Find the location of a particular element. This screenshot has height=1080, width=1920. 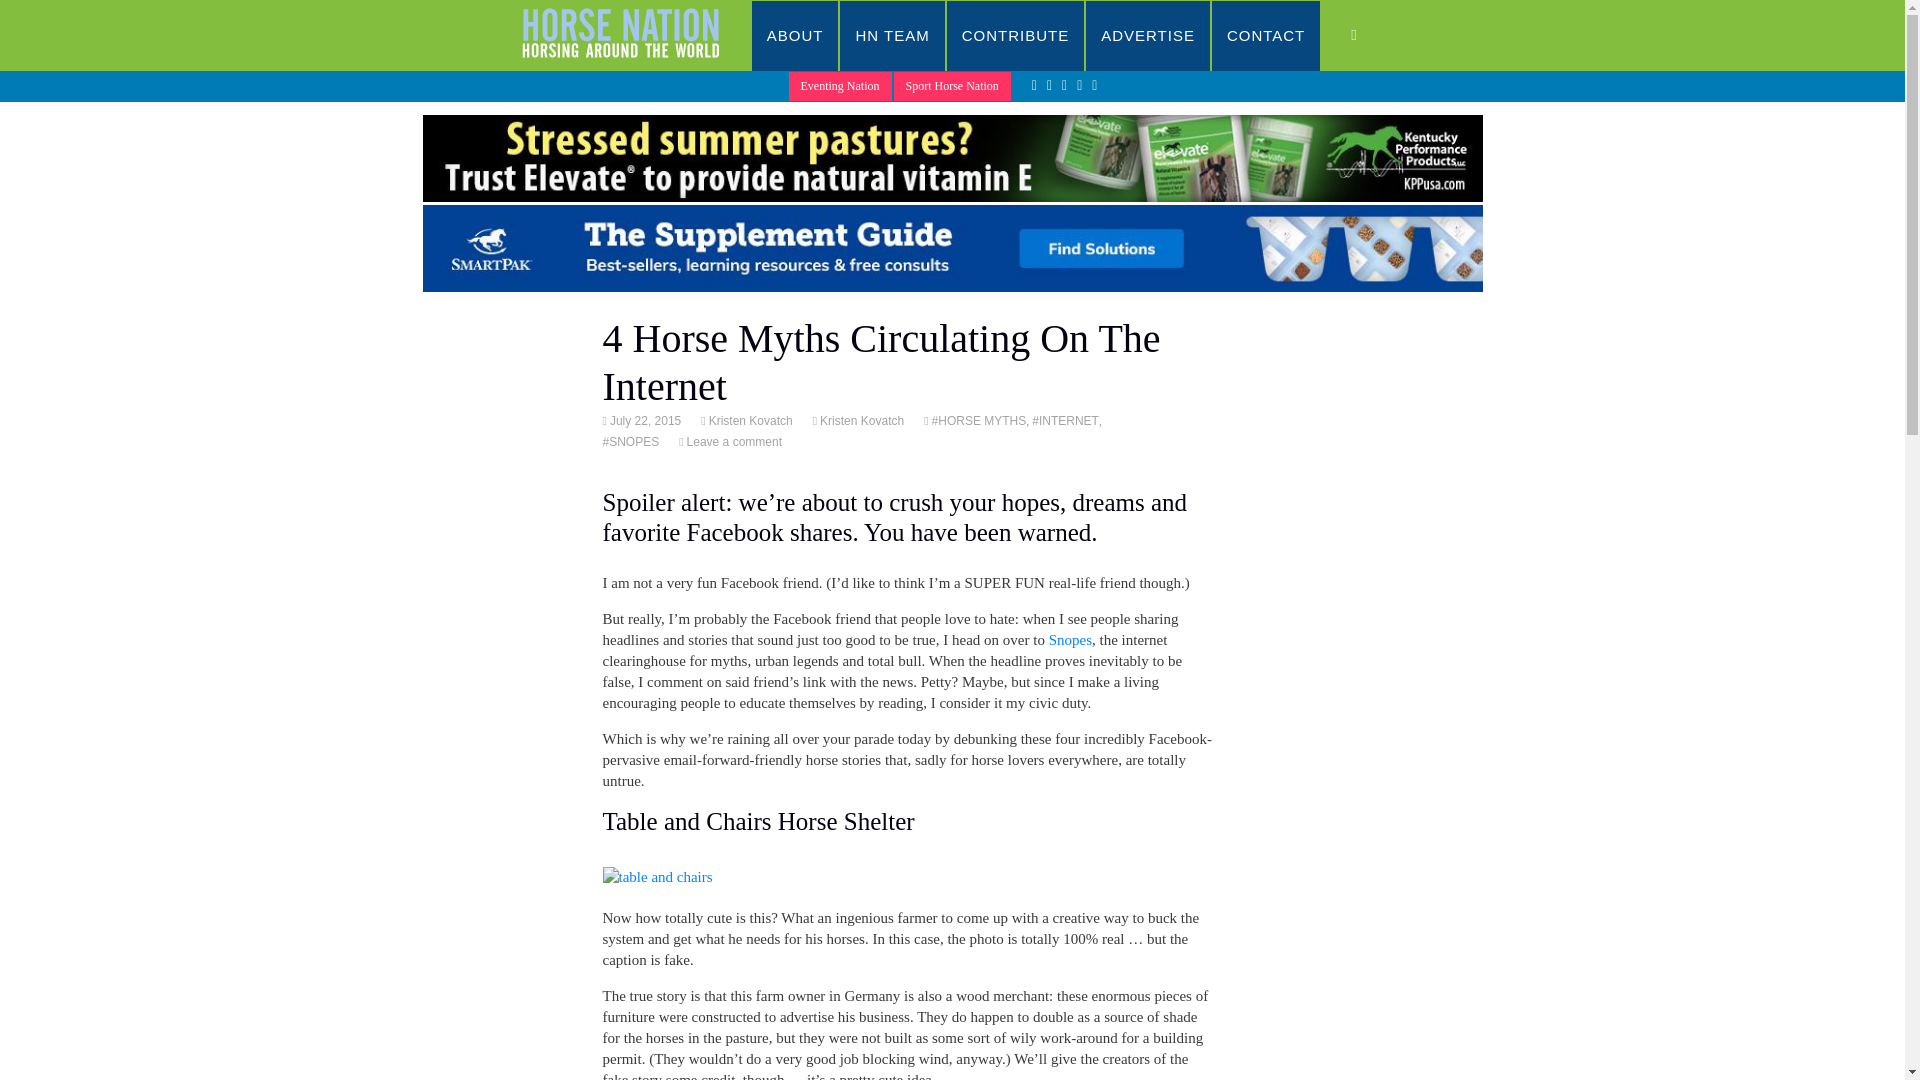

Kristen Kovatch is located at coordinates (749, 420).